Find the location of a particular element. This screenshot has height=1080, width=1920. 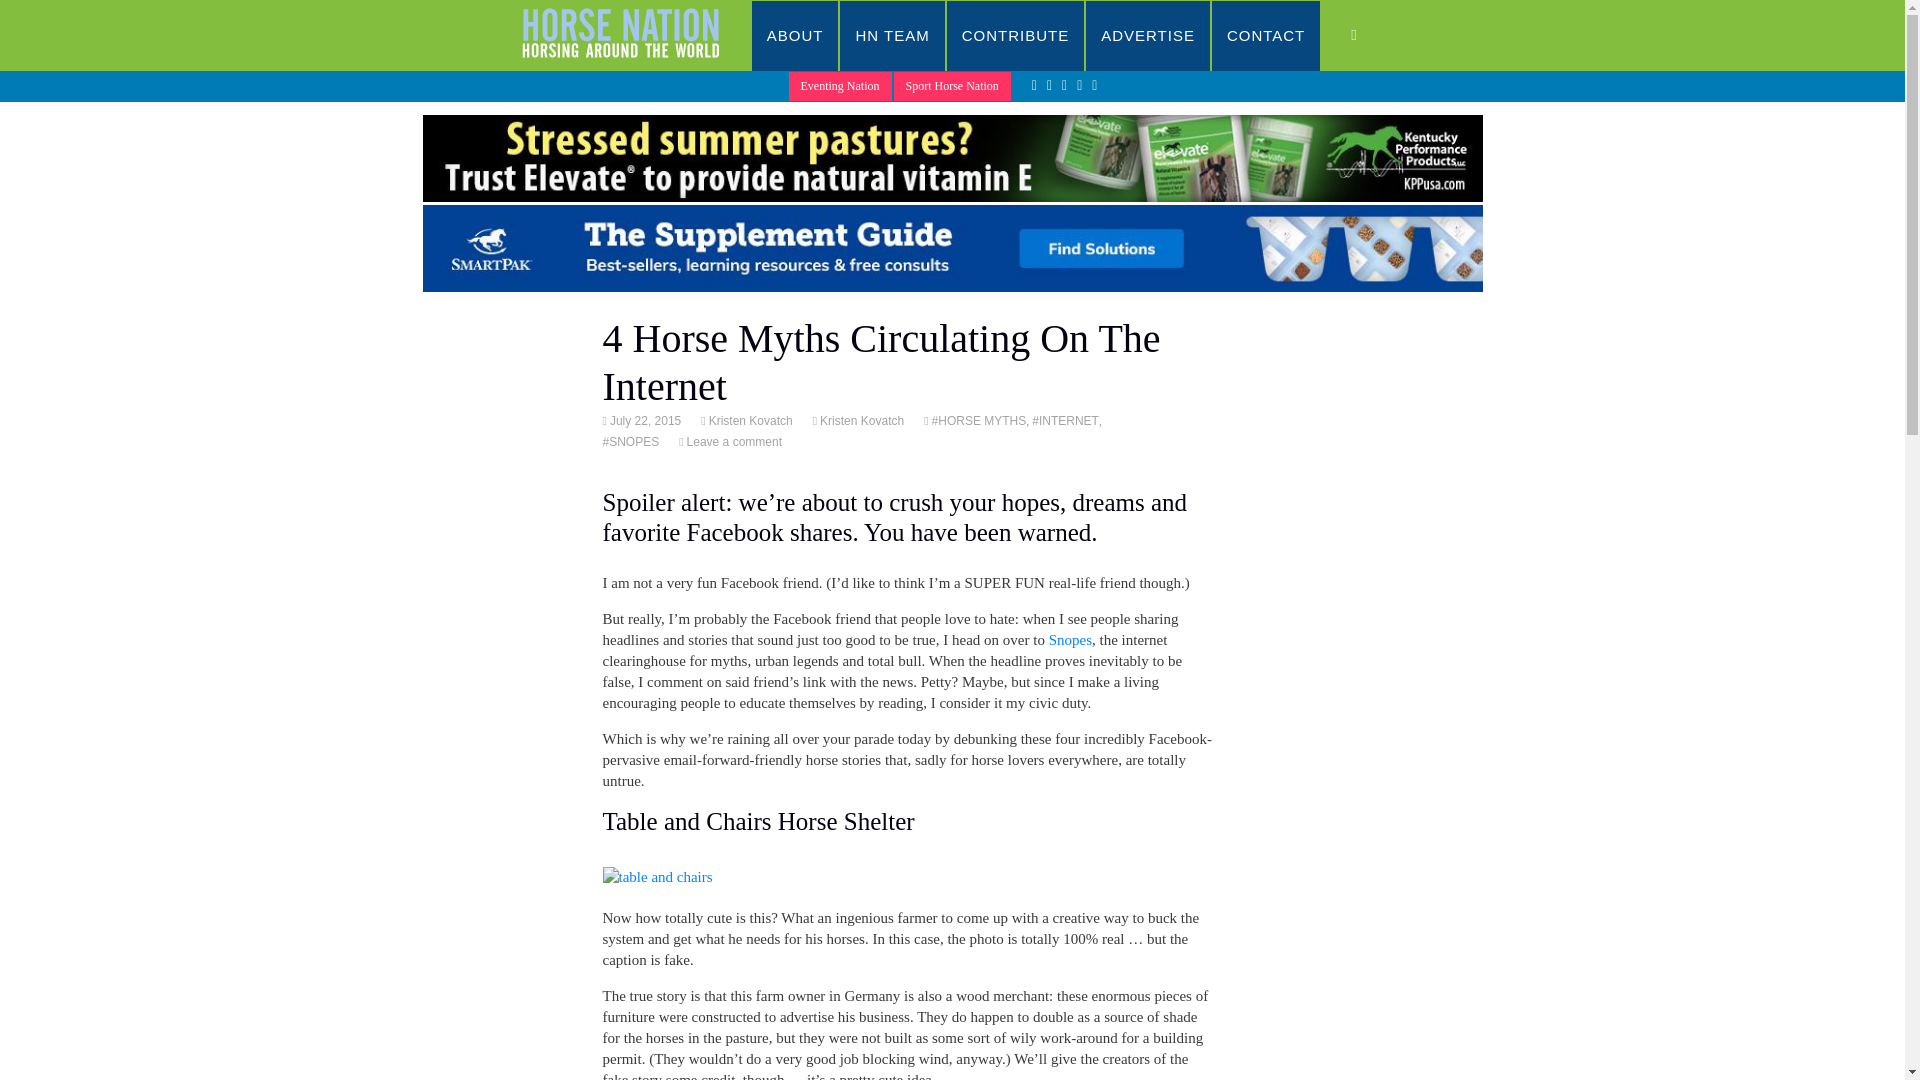

Kristen Kovatch is located at coordinates (749, 420).